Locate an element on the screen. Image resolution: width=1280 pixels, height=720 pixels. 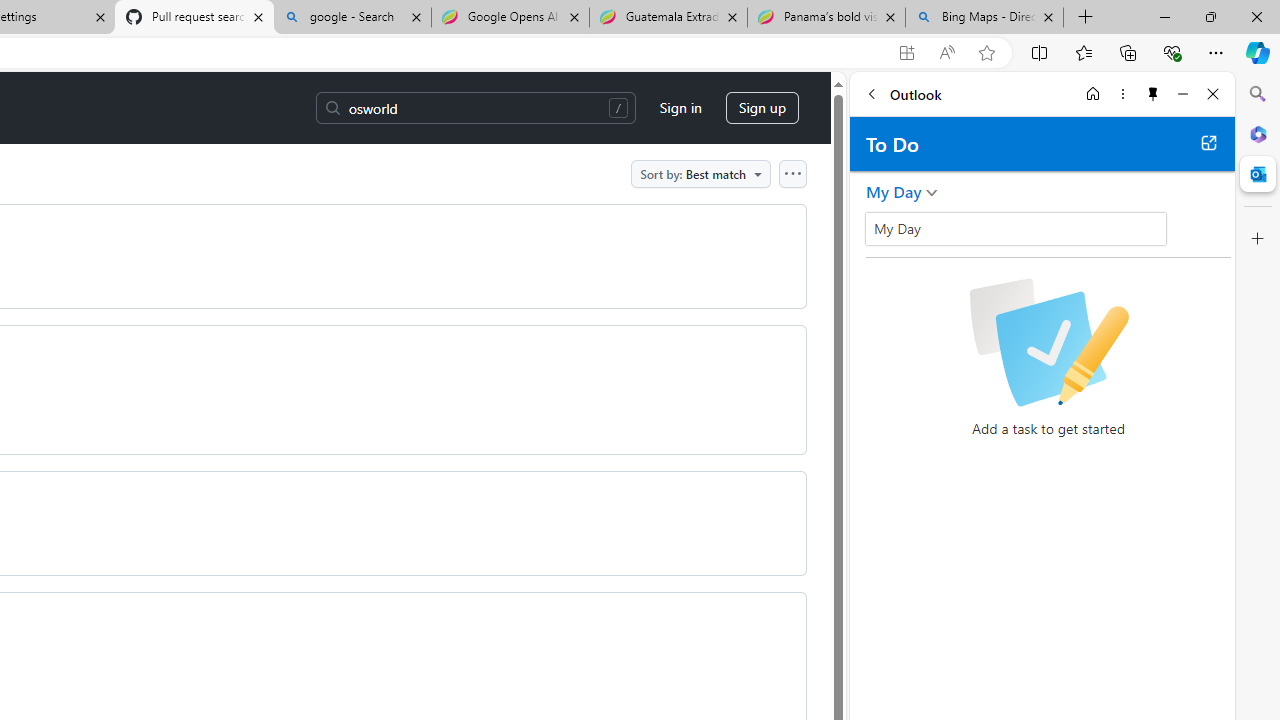
Unpin side pane is located at coordinates (1153, 94).